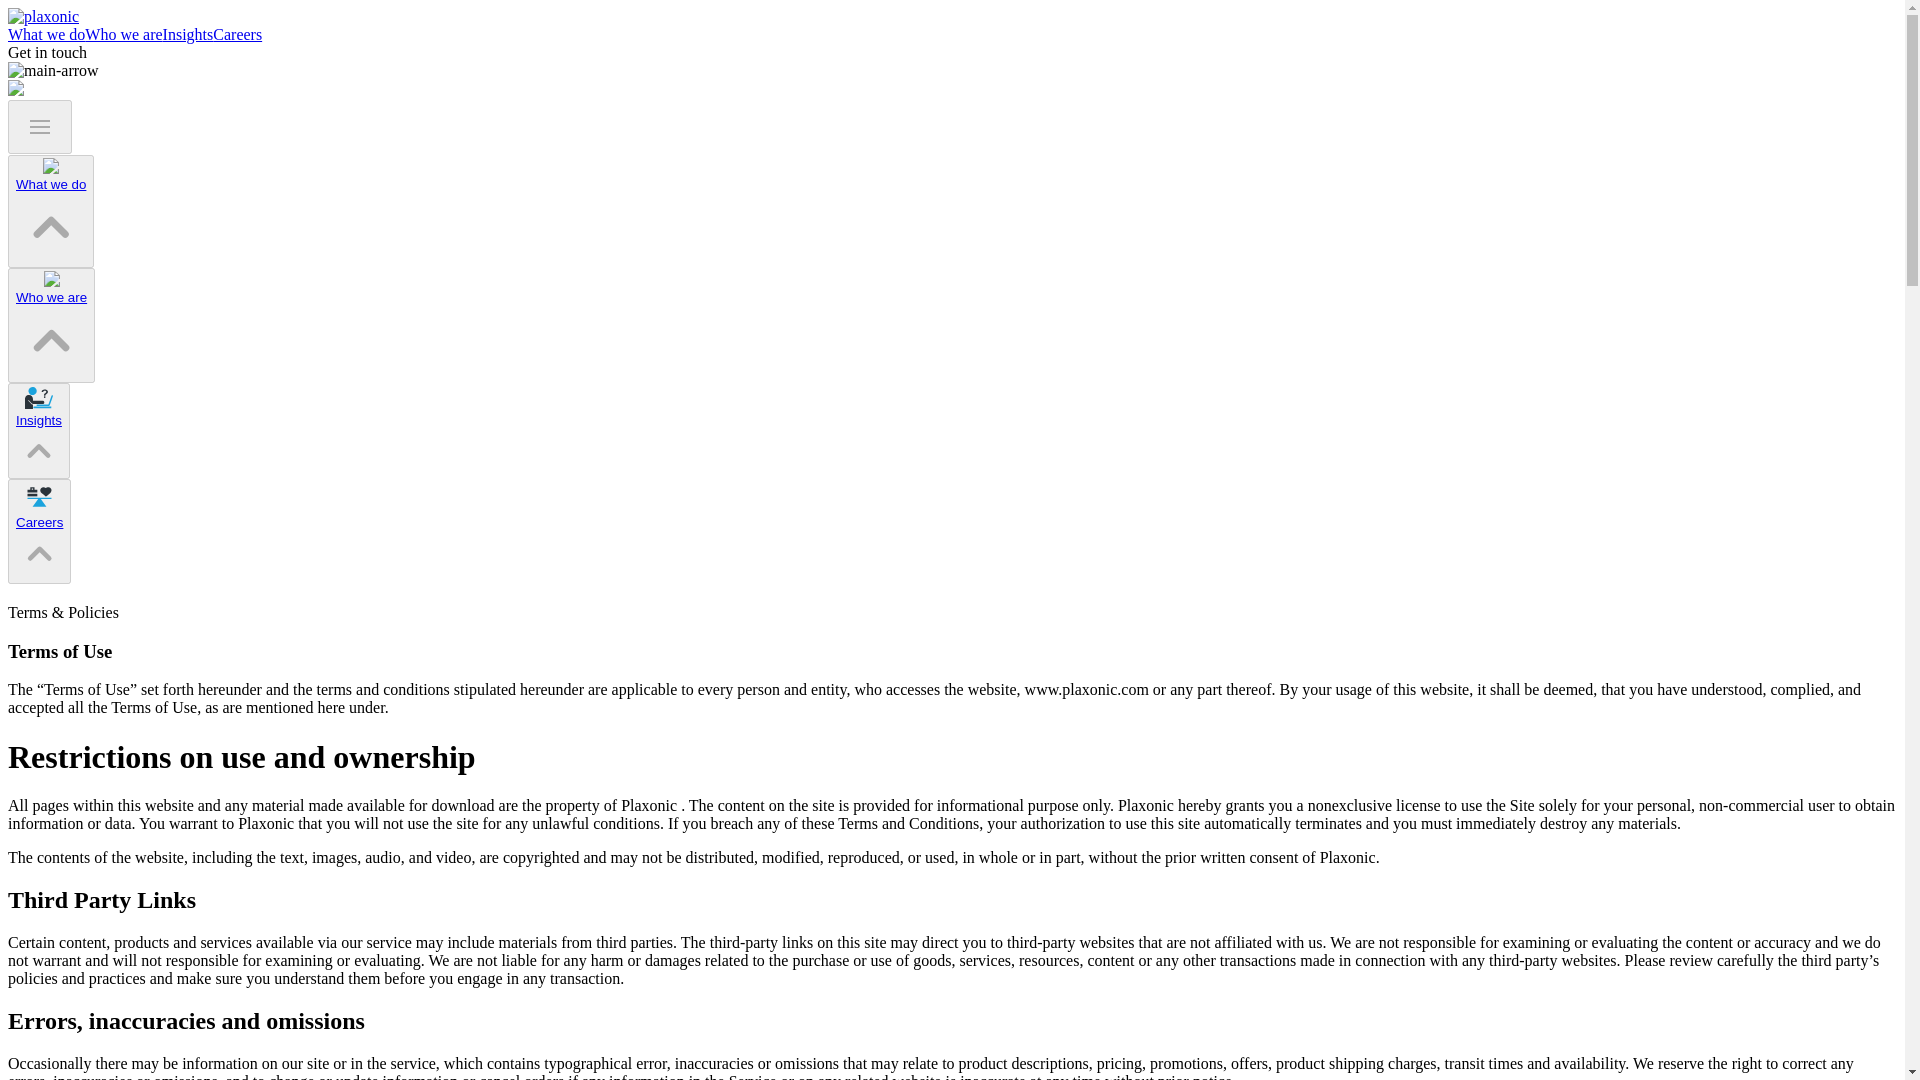  Describe the element at coordinates (50, 184) in the screenshot. I see `What we do` at that location.